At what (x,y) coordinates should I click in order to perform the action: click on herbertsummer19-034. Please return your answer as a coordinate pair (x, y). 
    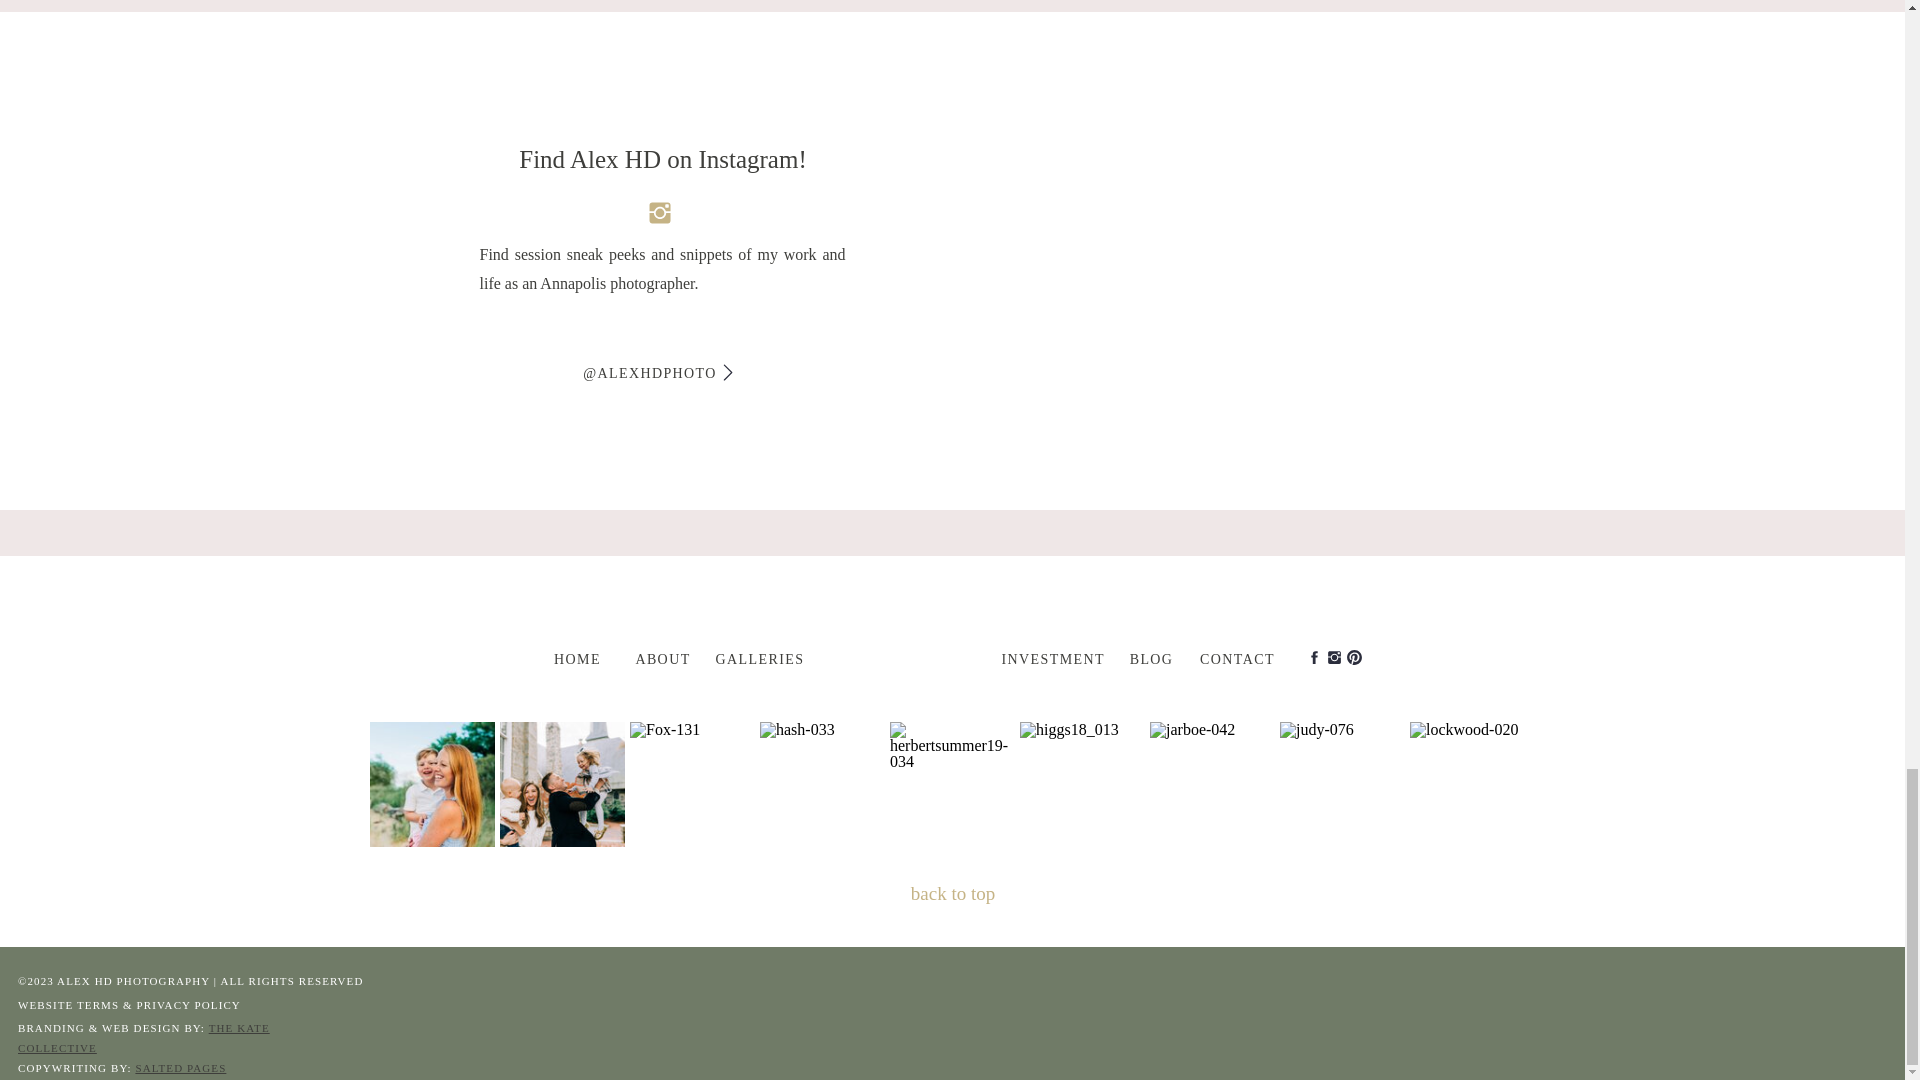
    Looking at the image, I should click on (952, 784).